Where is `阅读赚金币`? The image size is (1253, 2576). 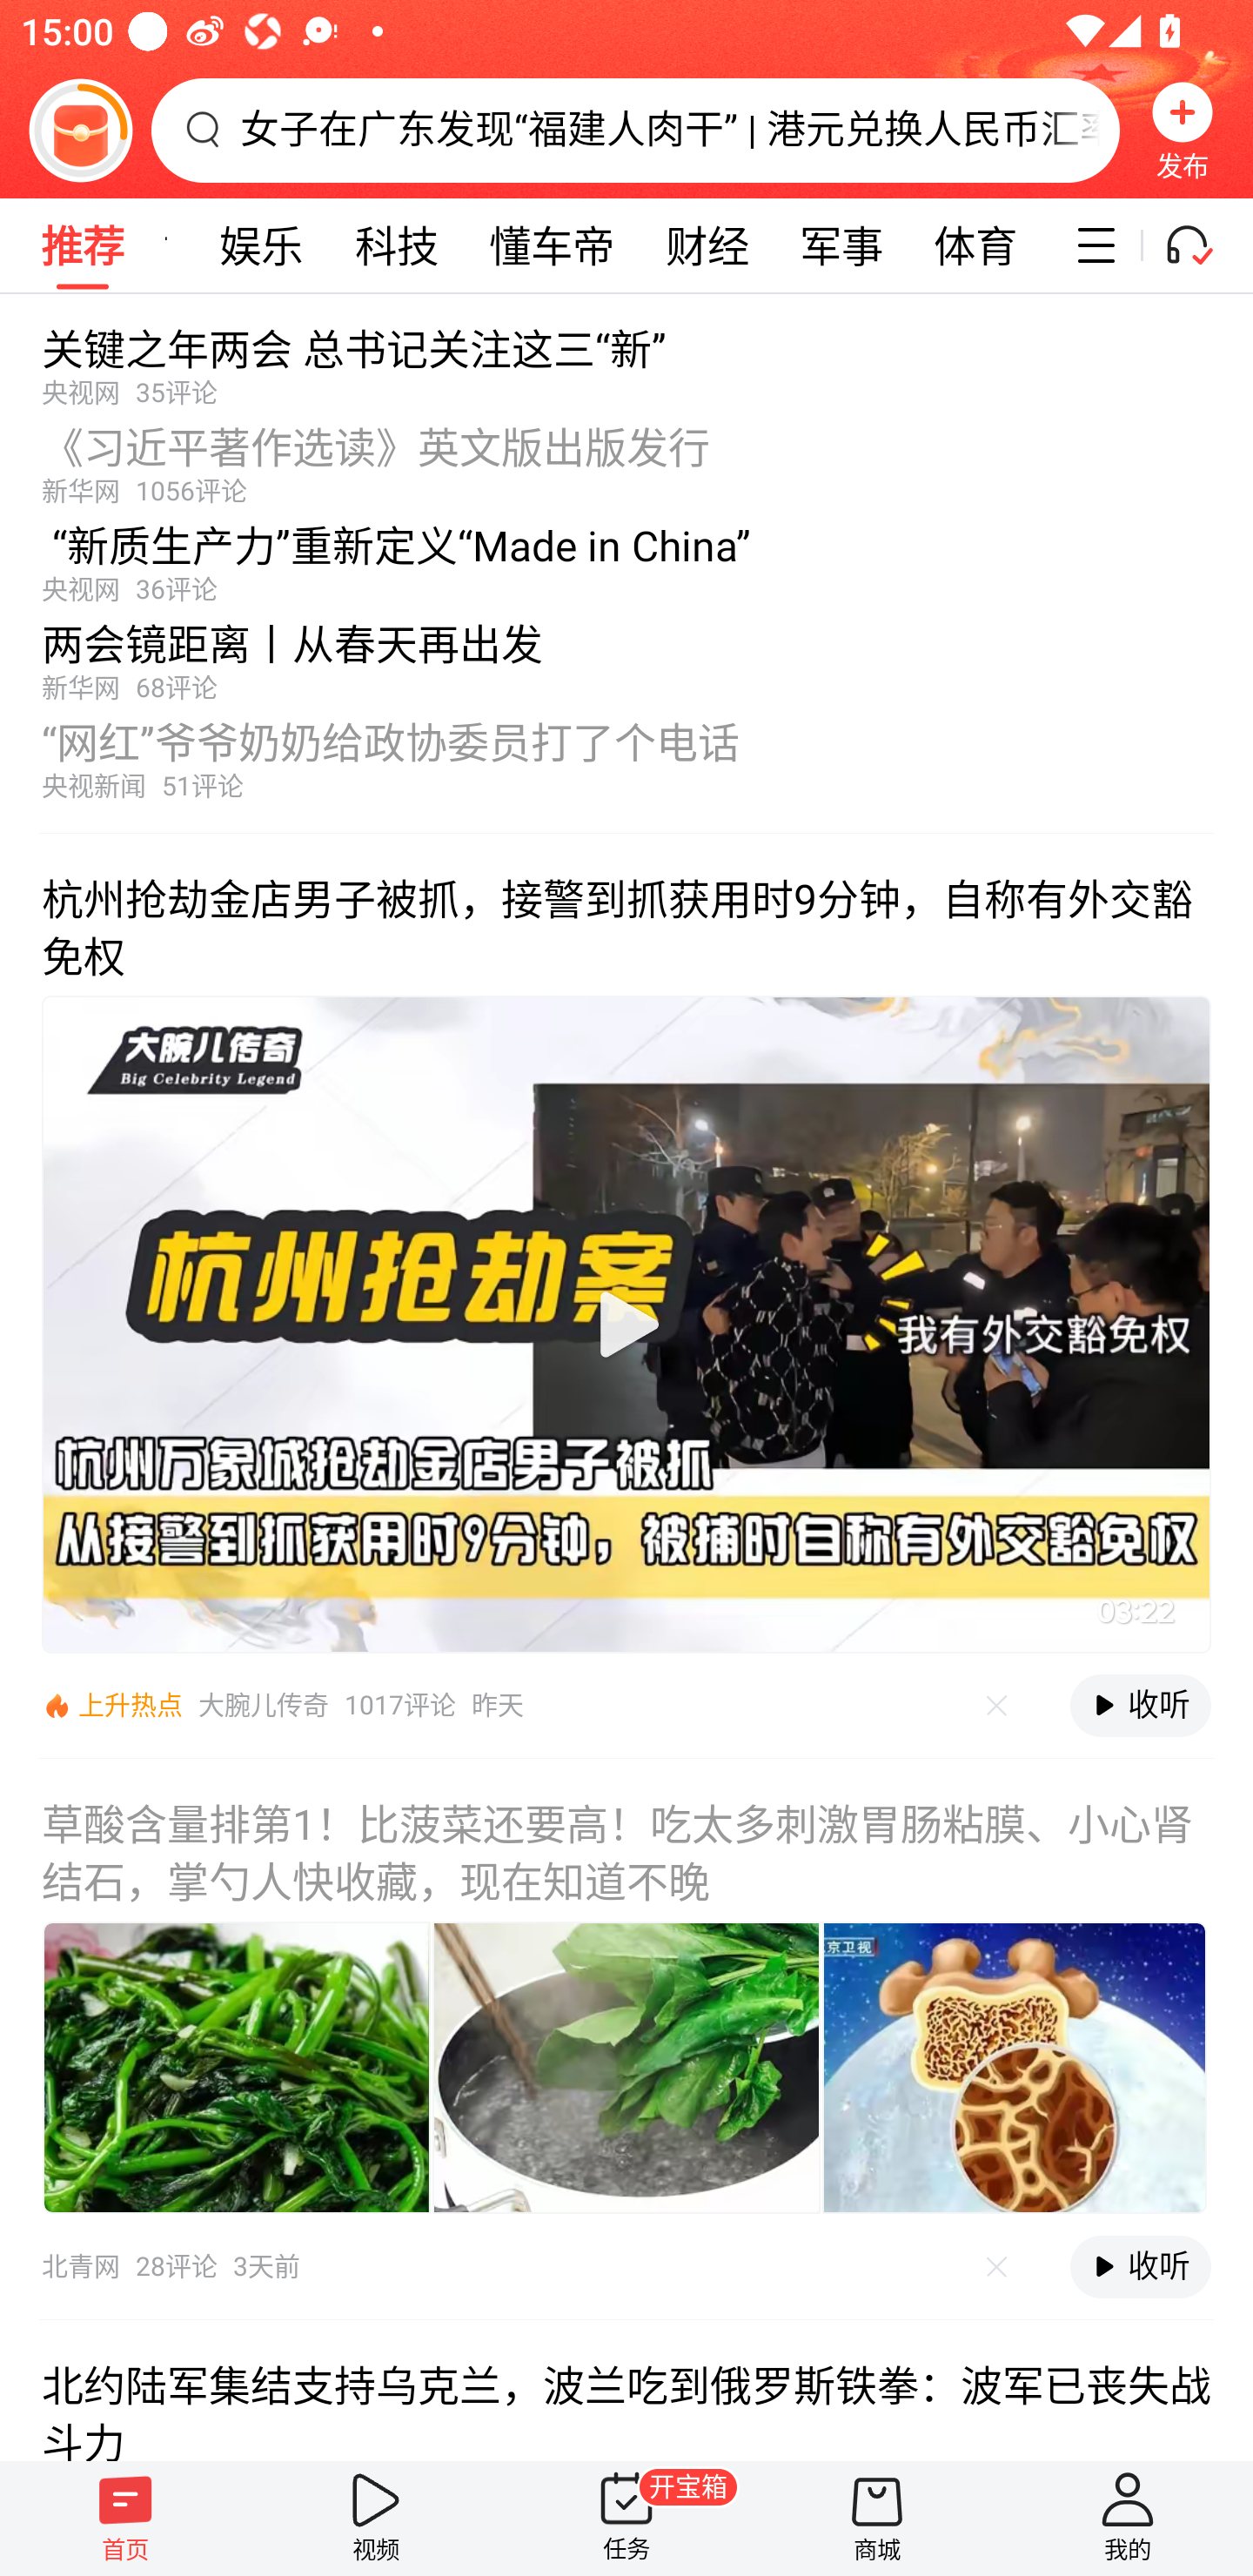 阅读赚金币 is located at coordinates (80, 130).